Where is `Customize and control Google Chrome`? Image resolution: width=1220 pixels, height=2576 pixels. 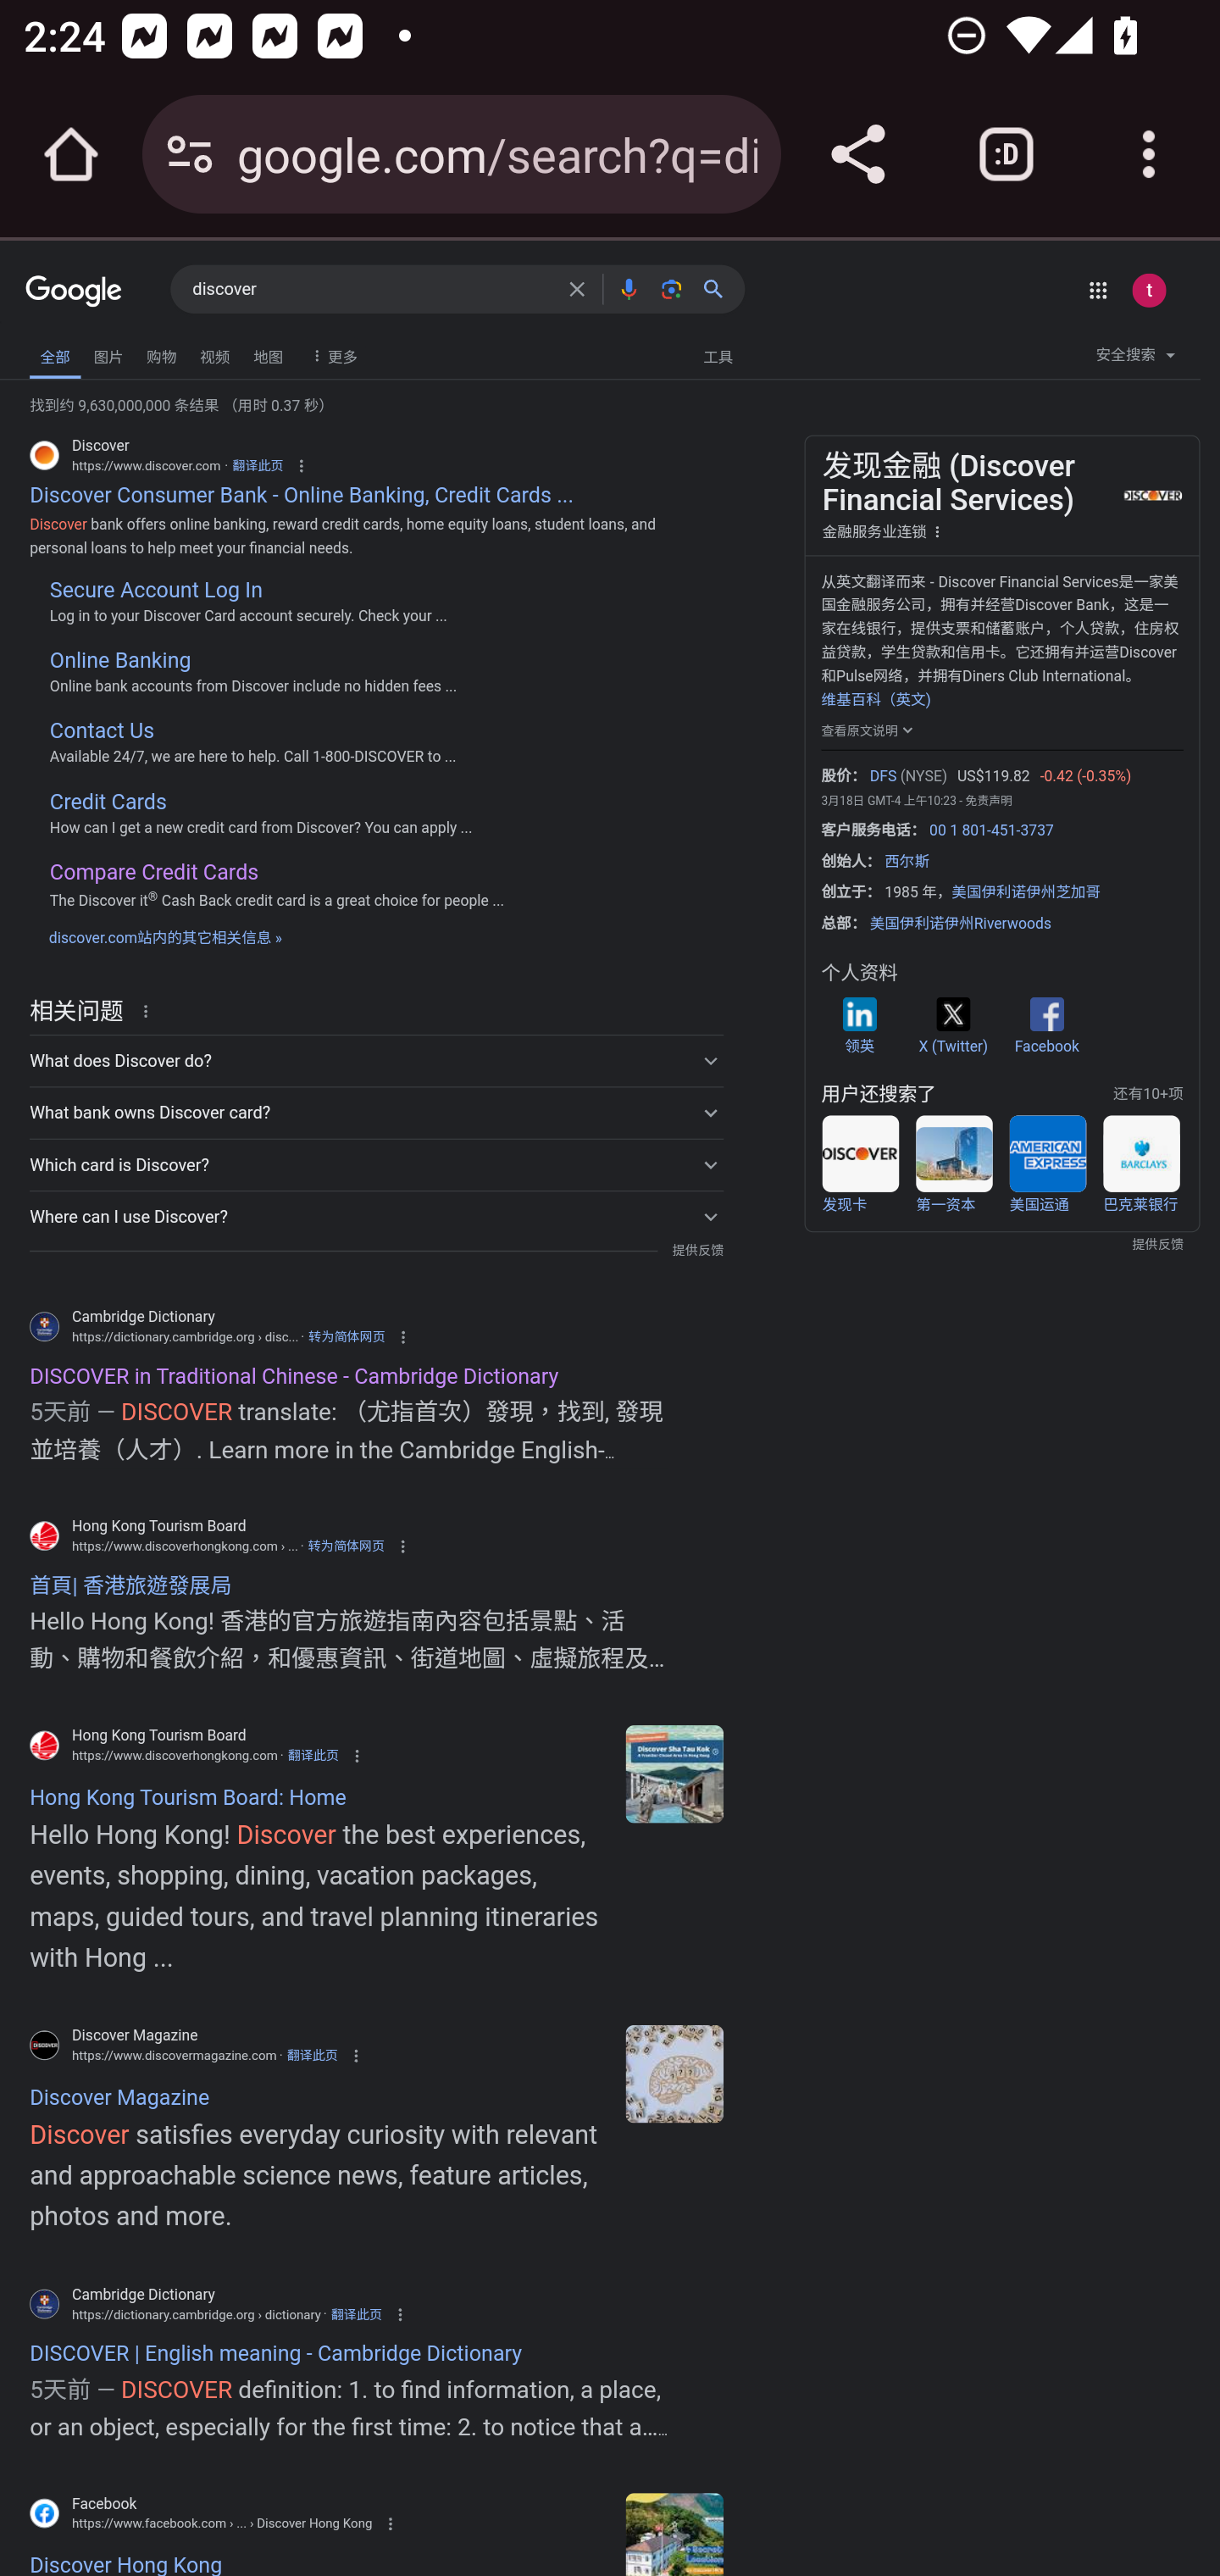 Customize and control Google Chrome is located at coordinates (1149, 154).